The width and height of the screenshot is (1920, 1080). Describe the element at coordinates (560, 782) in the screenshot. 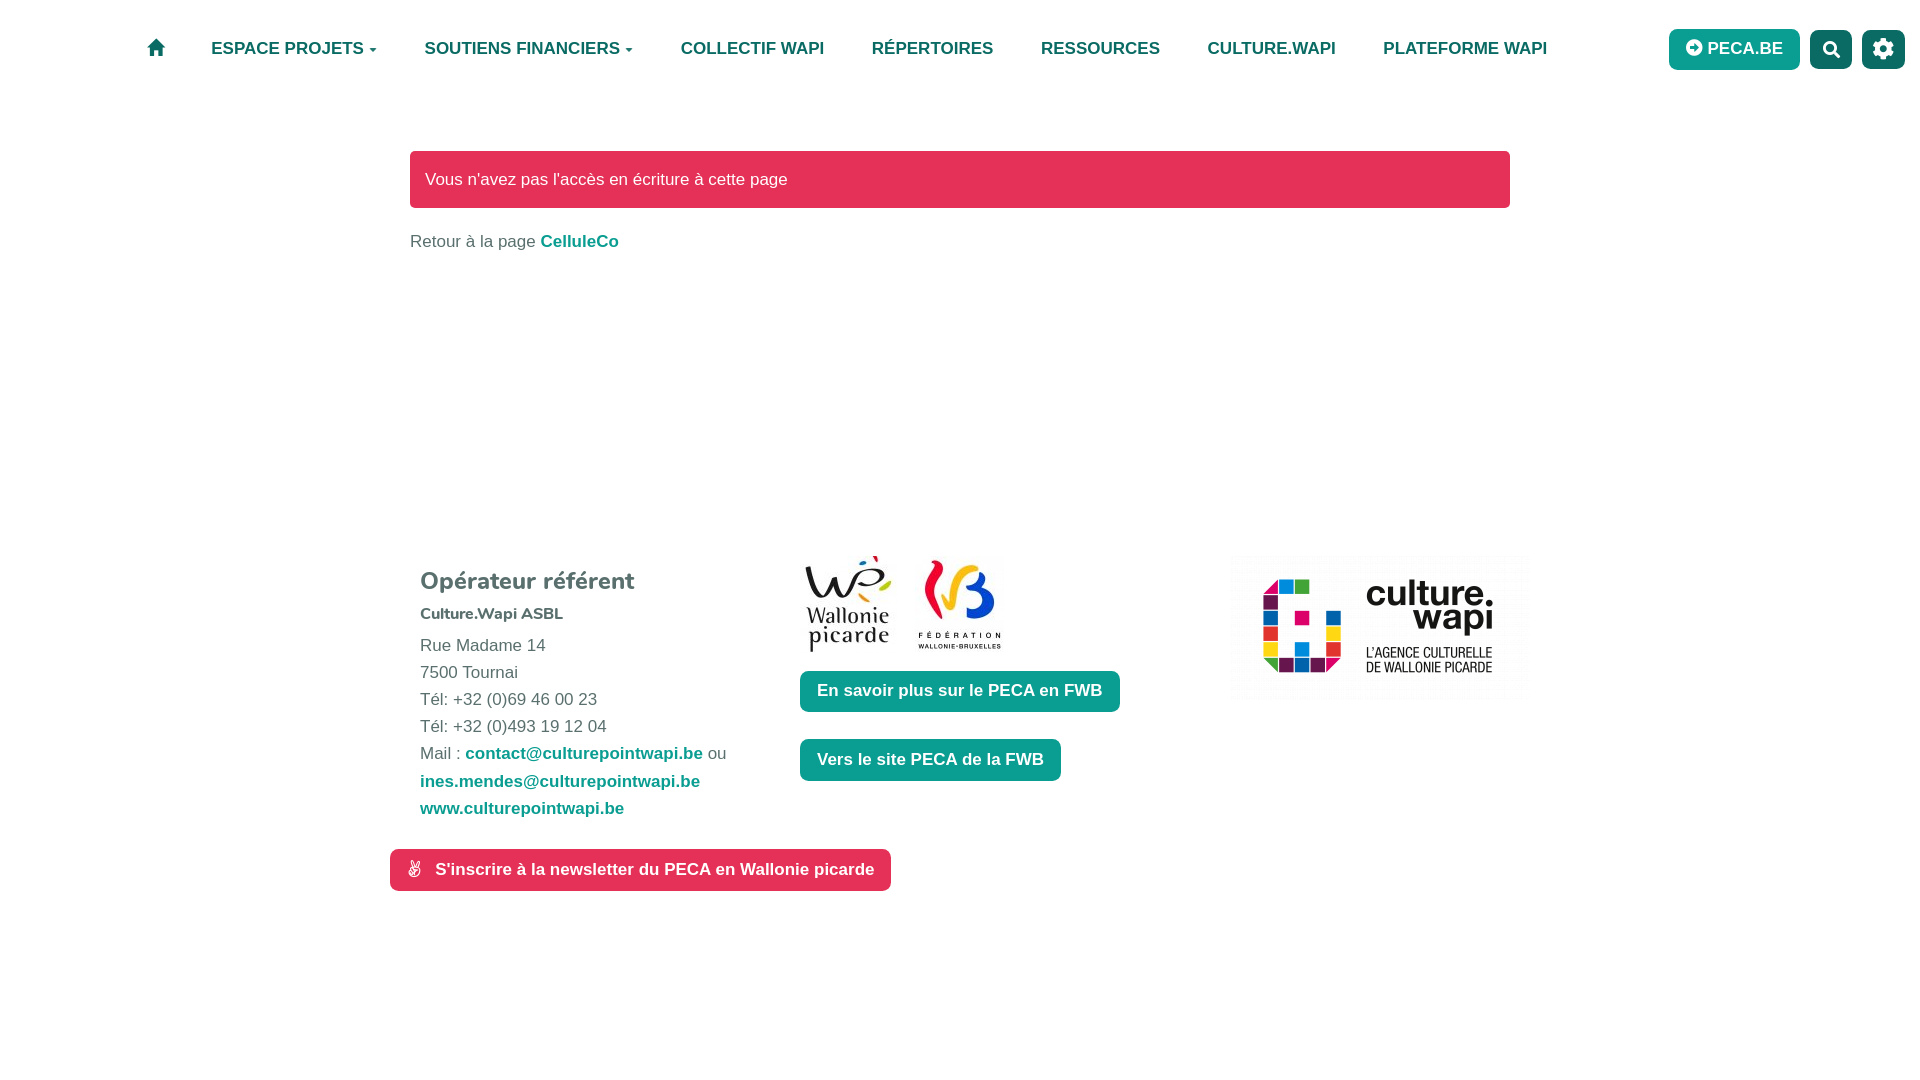

I see `ines.mendes@culturepointwapi.be` at that location.